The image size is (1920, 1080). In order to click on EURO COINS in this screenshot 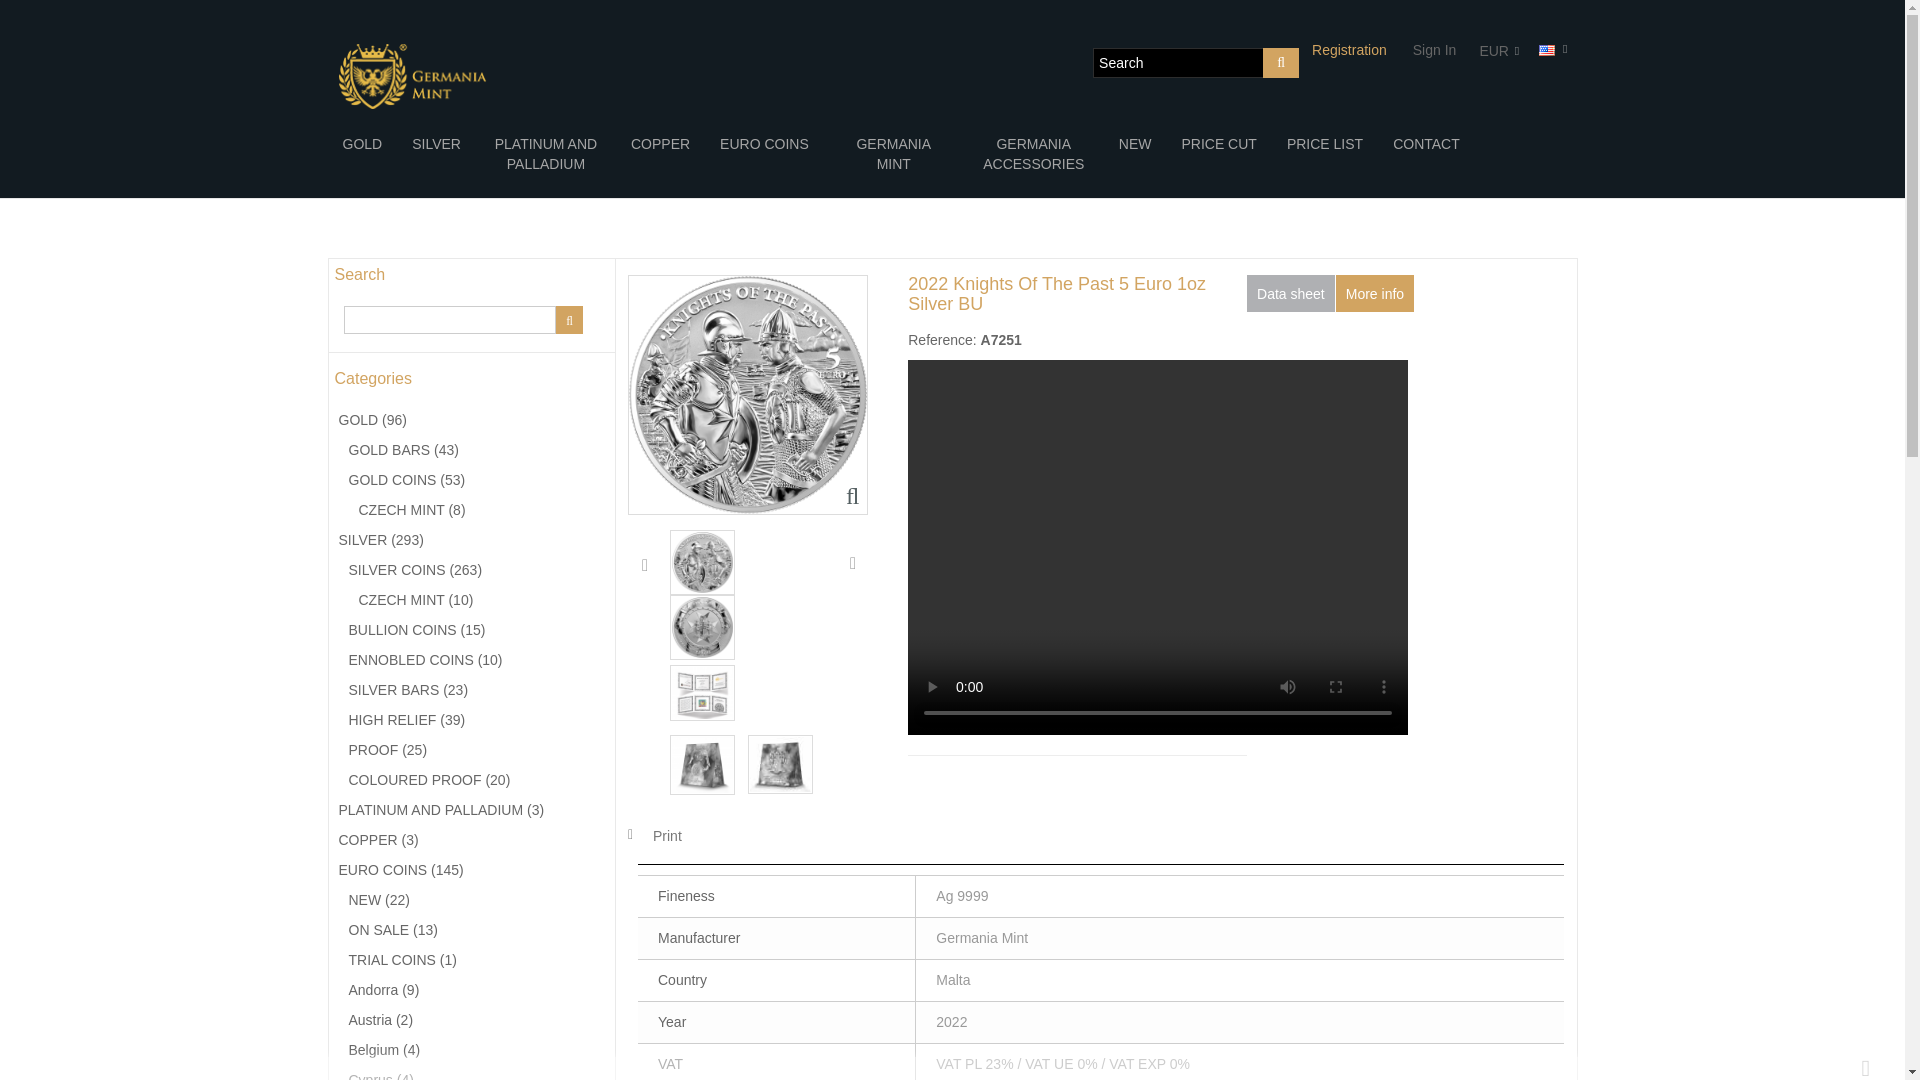, I will do `click(764, 144)`.